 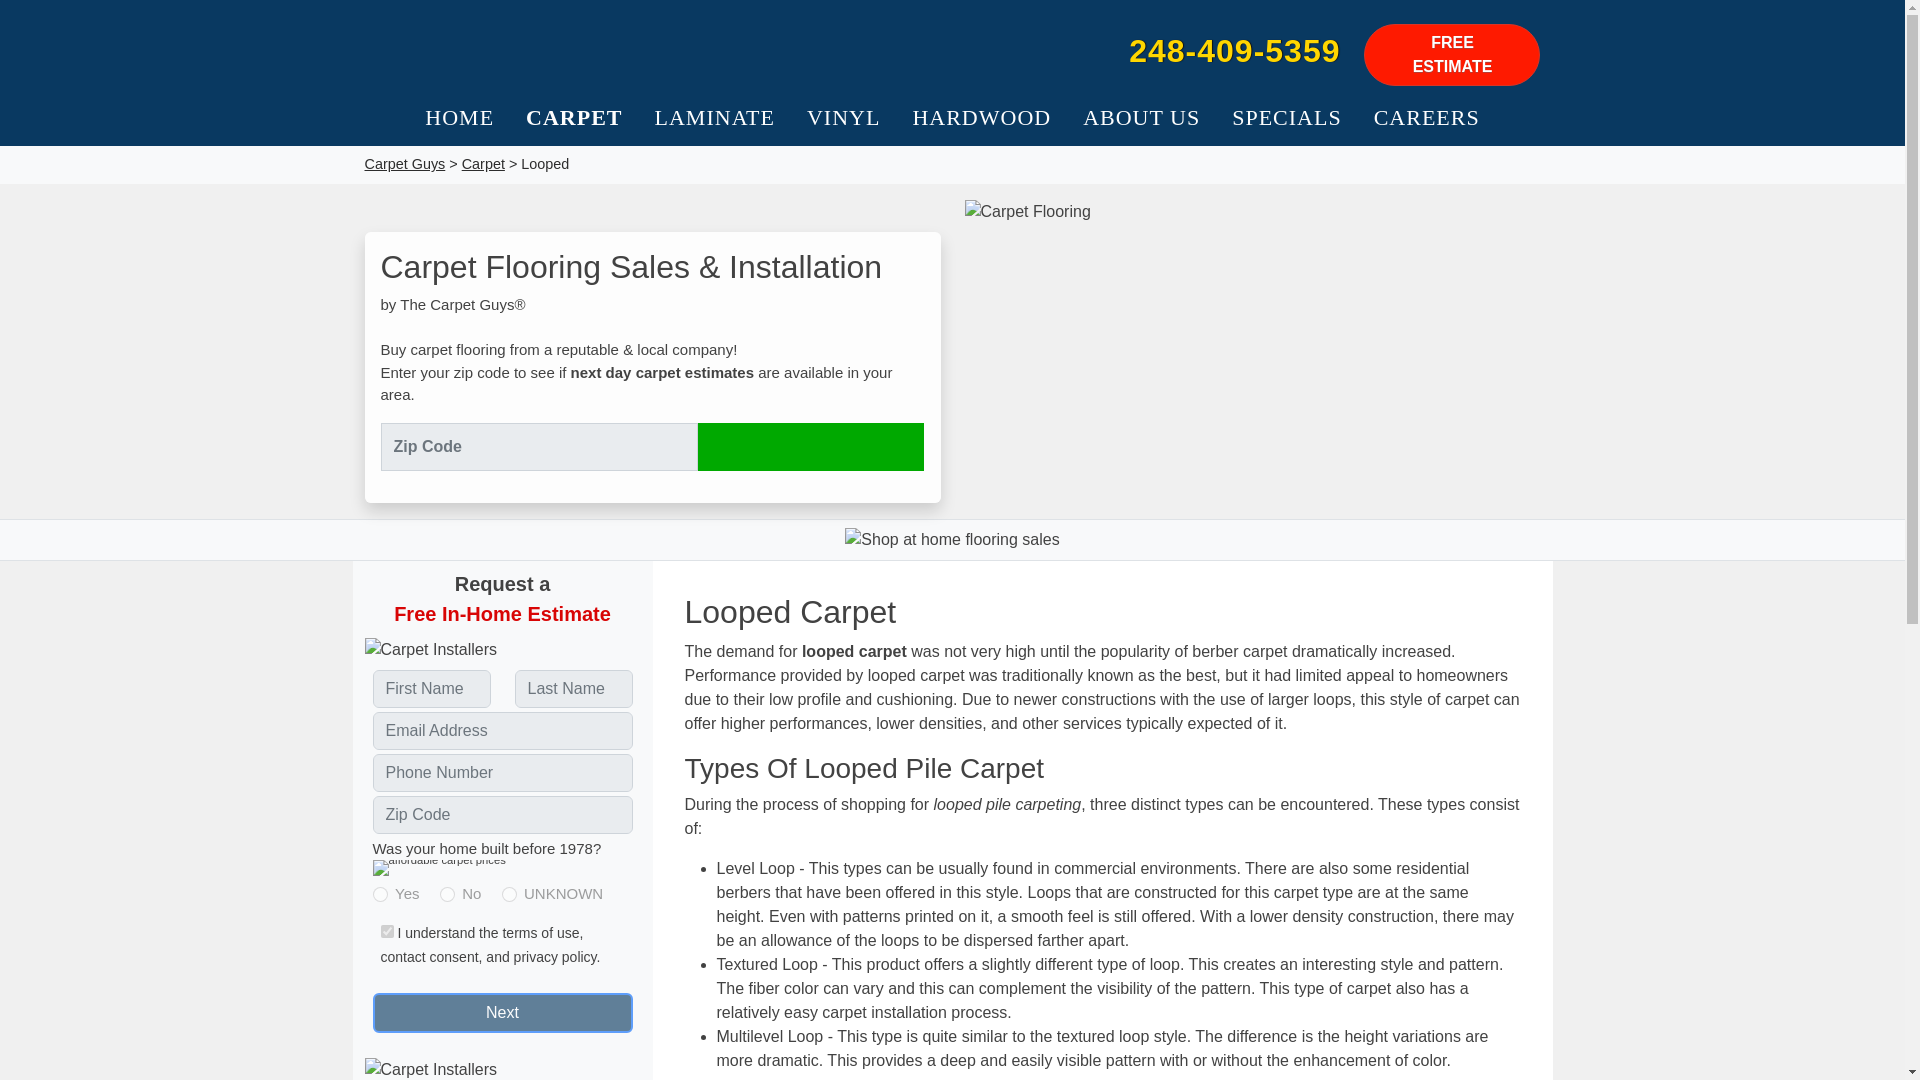 I want to click on contact consent, so click(x=429, y=957).